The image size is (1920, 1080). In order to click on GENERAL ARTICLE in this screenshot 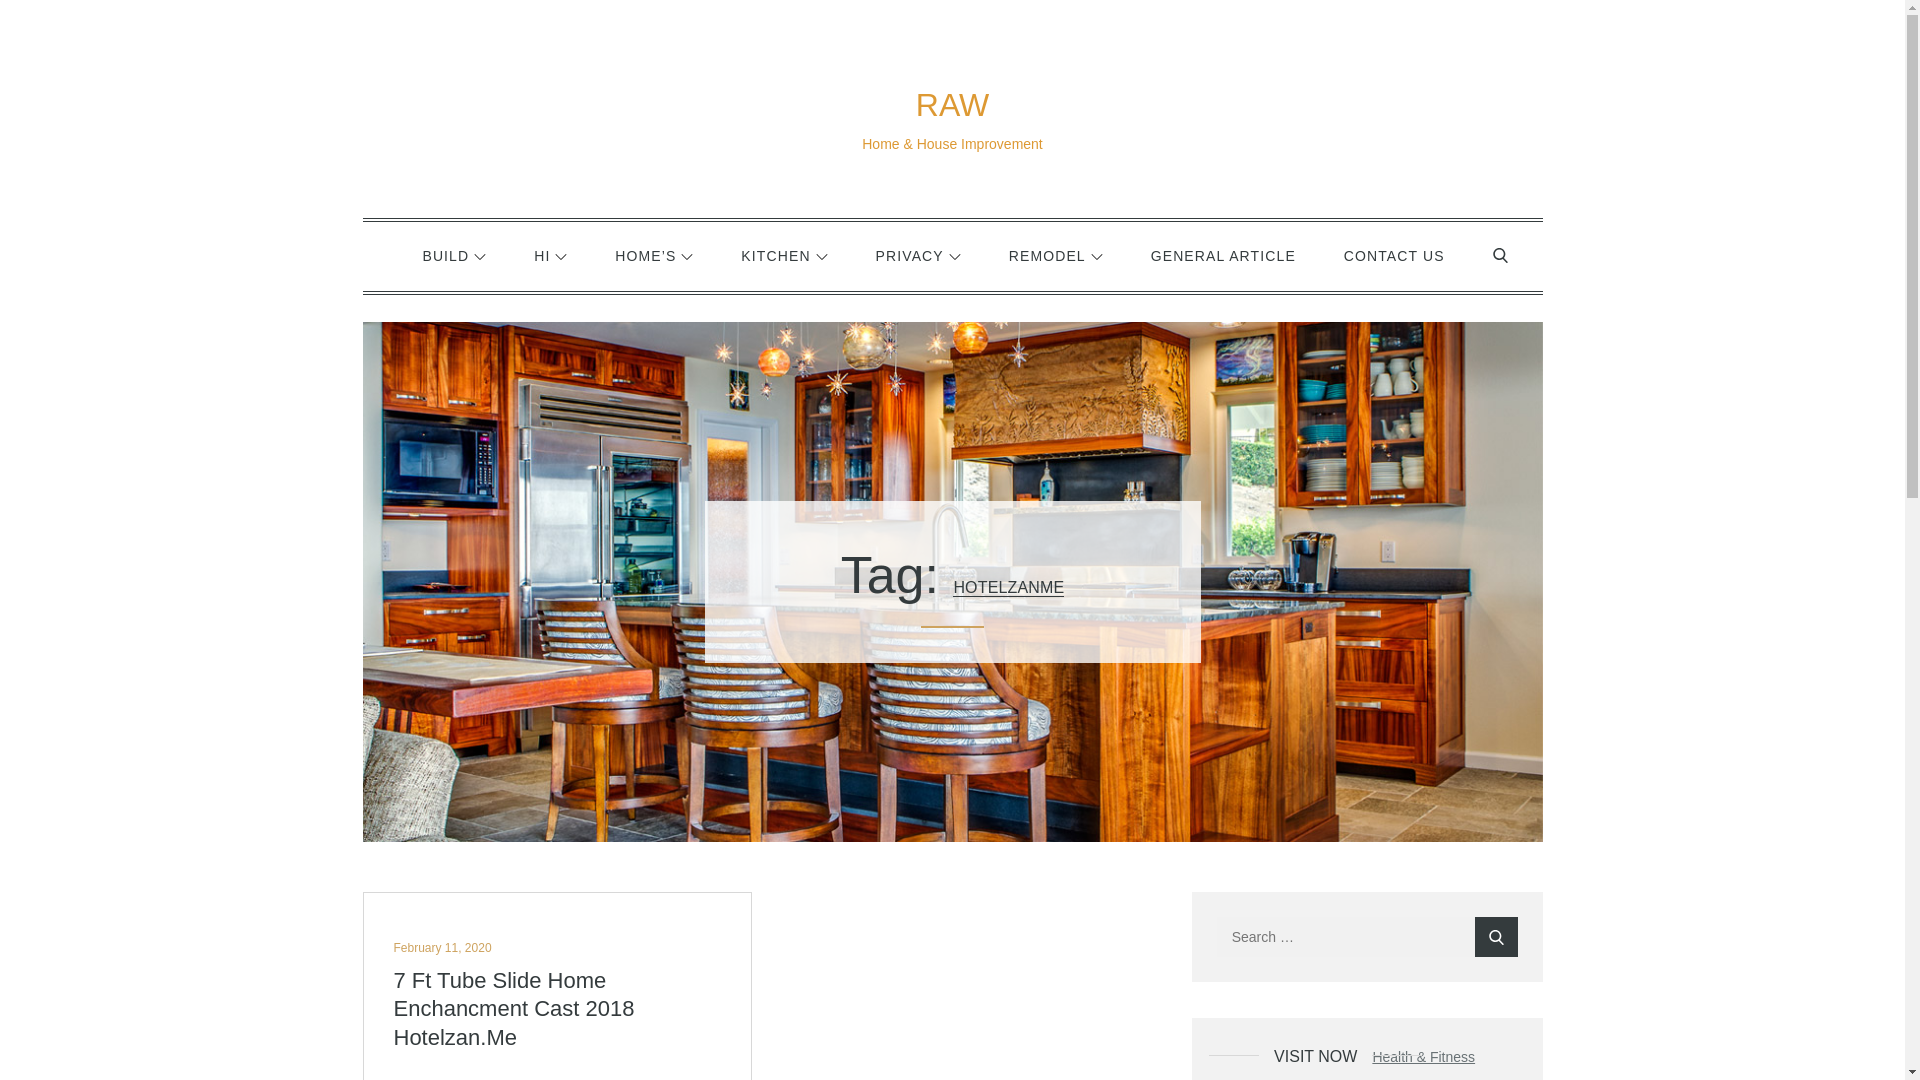, I will do `click(1222, 256)`.